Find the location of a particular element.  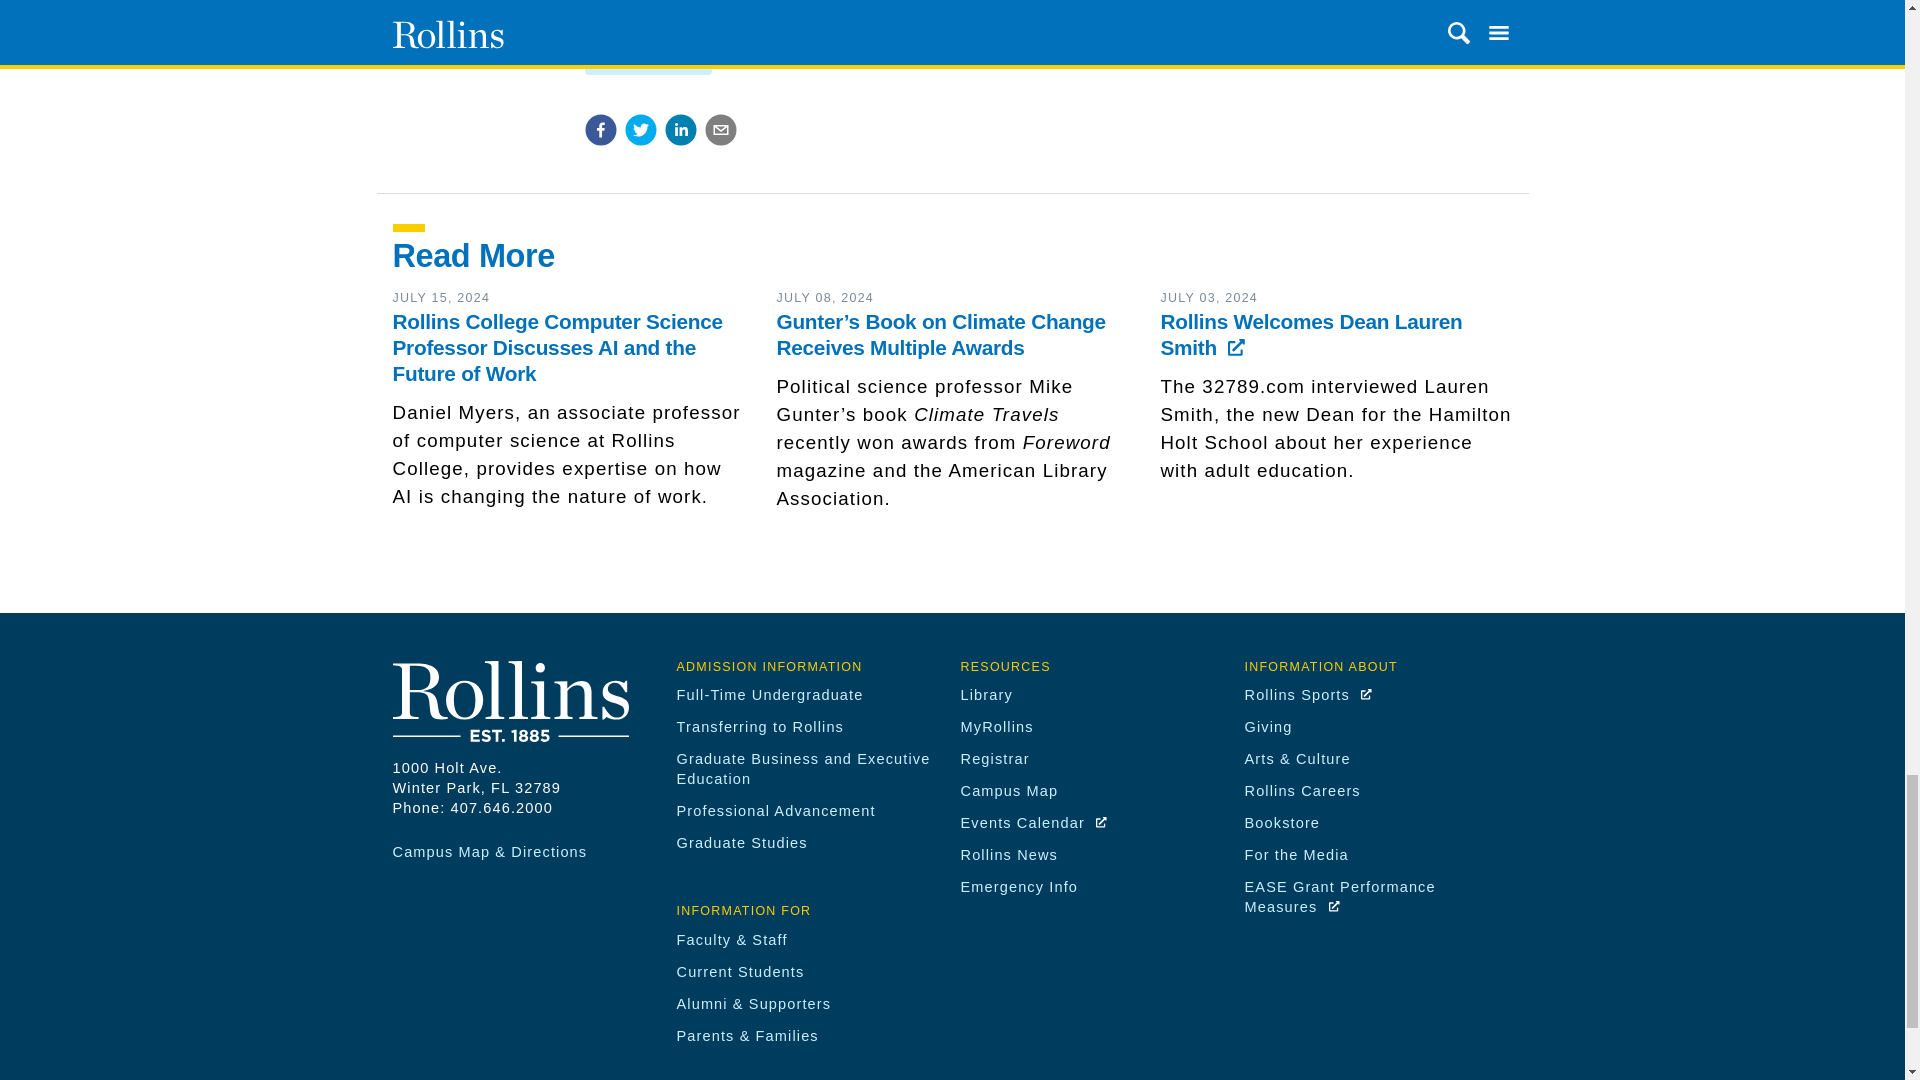

Registrar is located at coordinates (994, 758).